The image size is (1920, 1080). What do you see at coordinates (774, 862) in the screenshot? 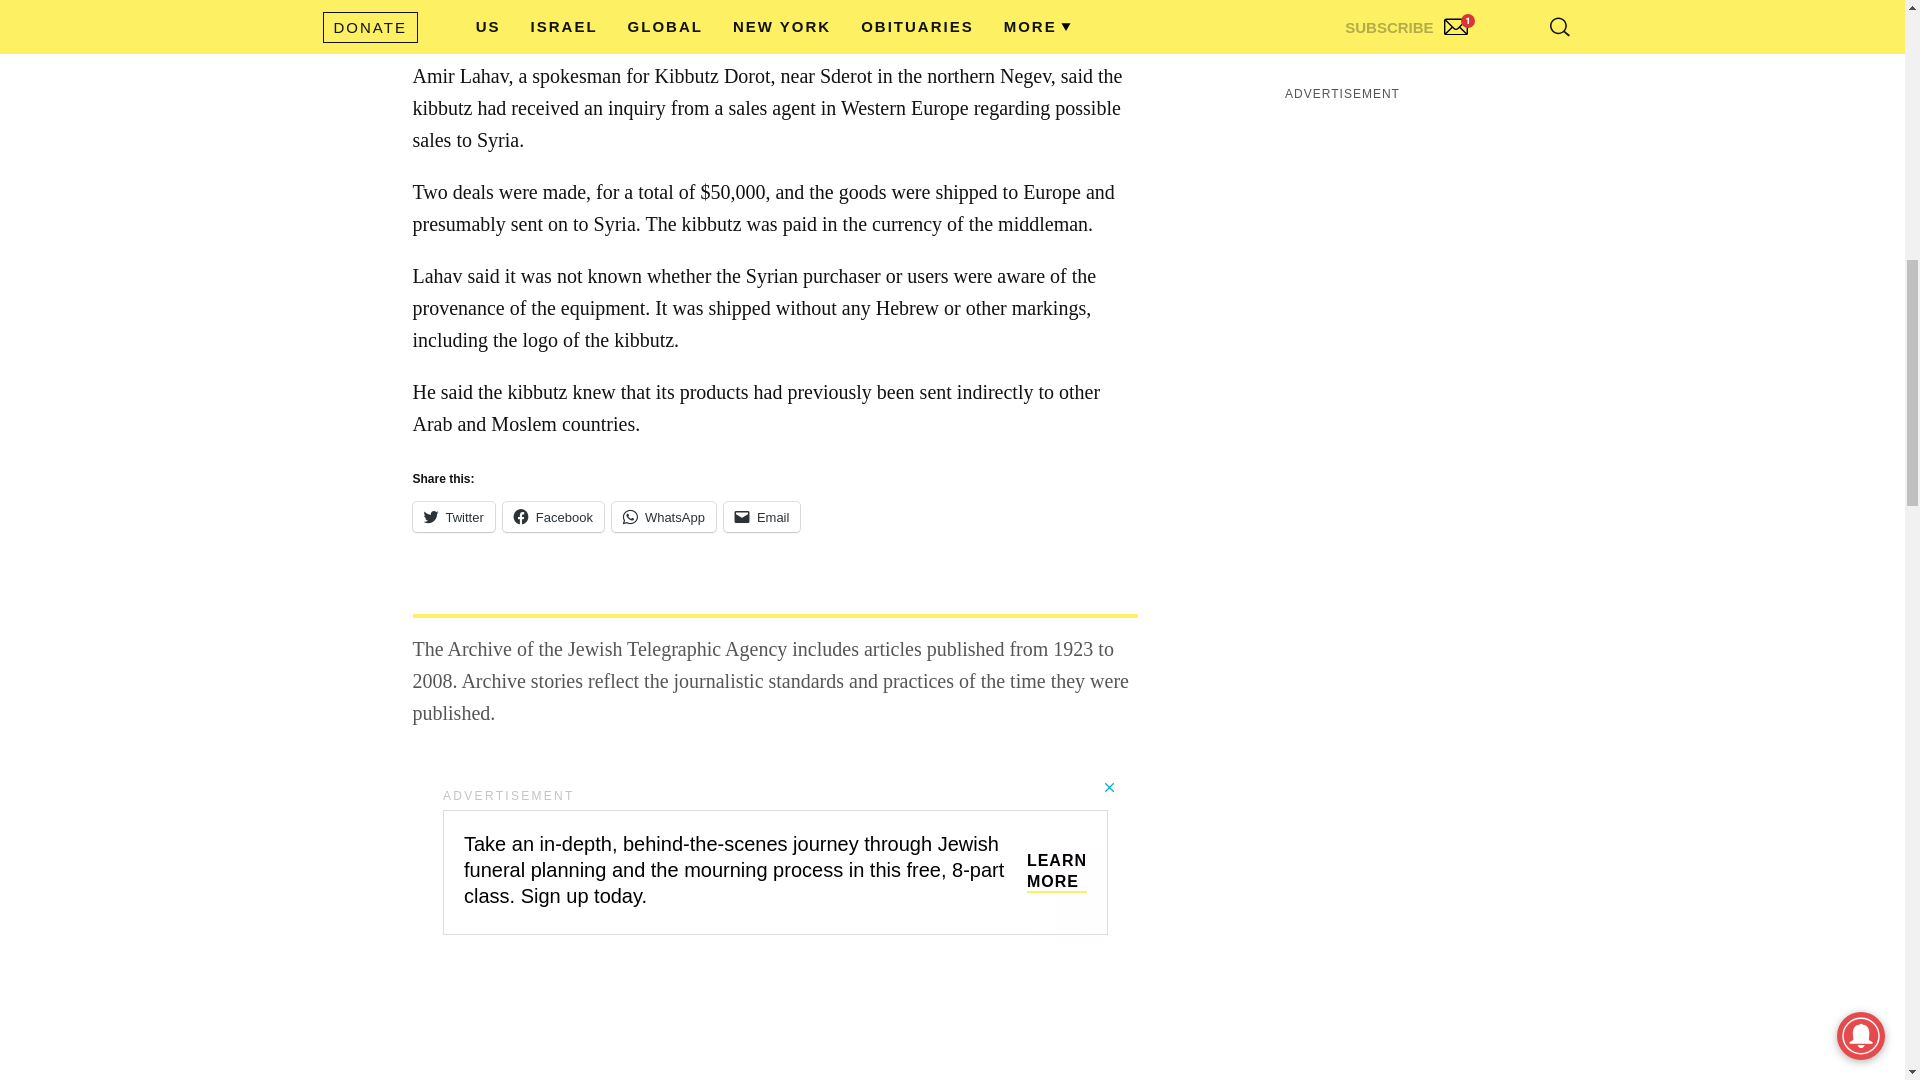
I see `3rd party ad content` at bounding box center [774, 862].